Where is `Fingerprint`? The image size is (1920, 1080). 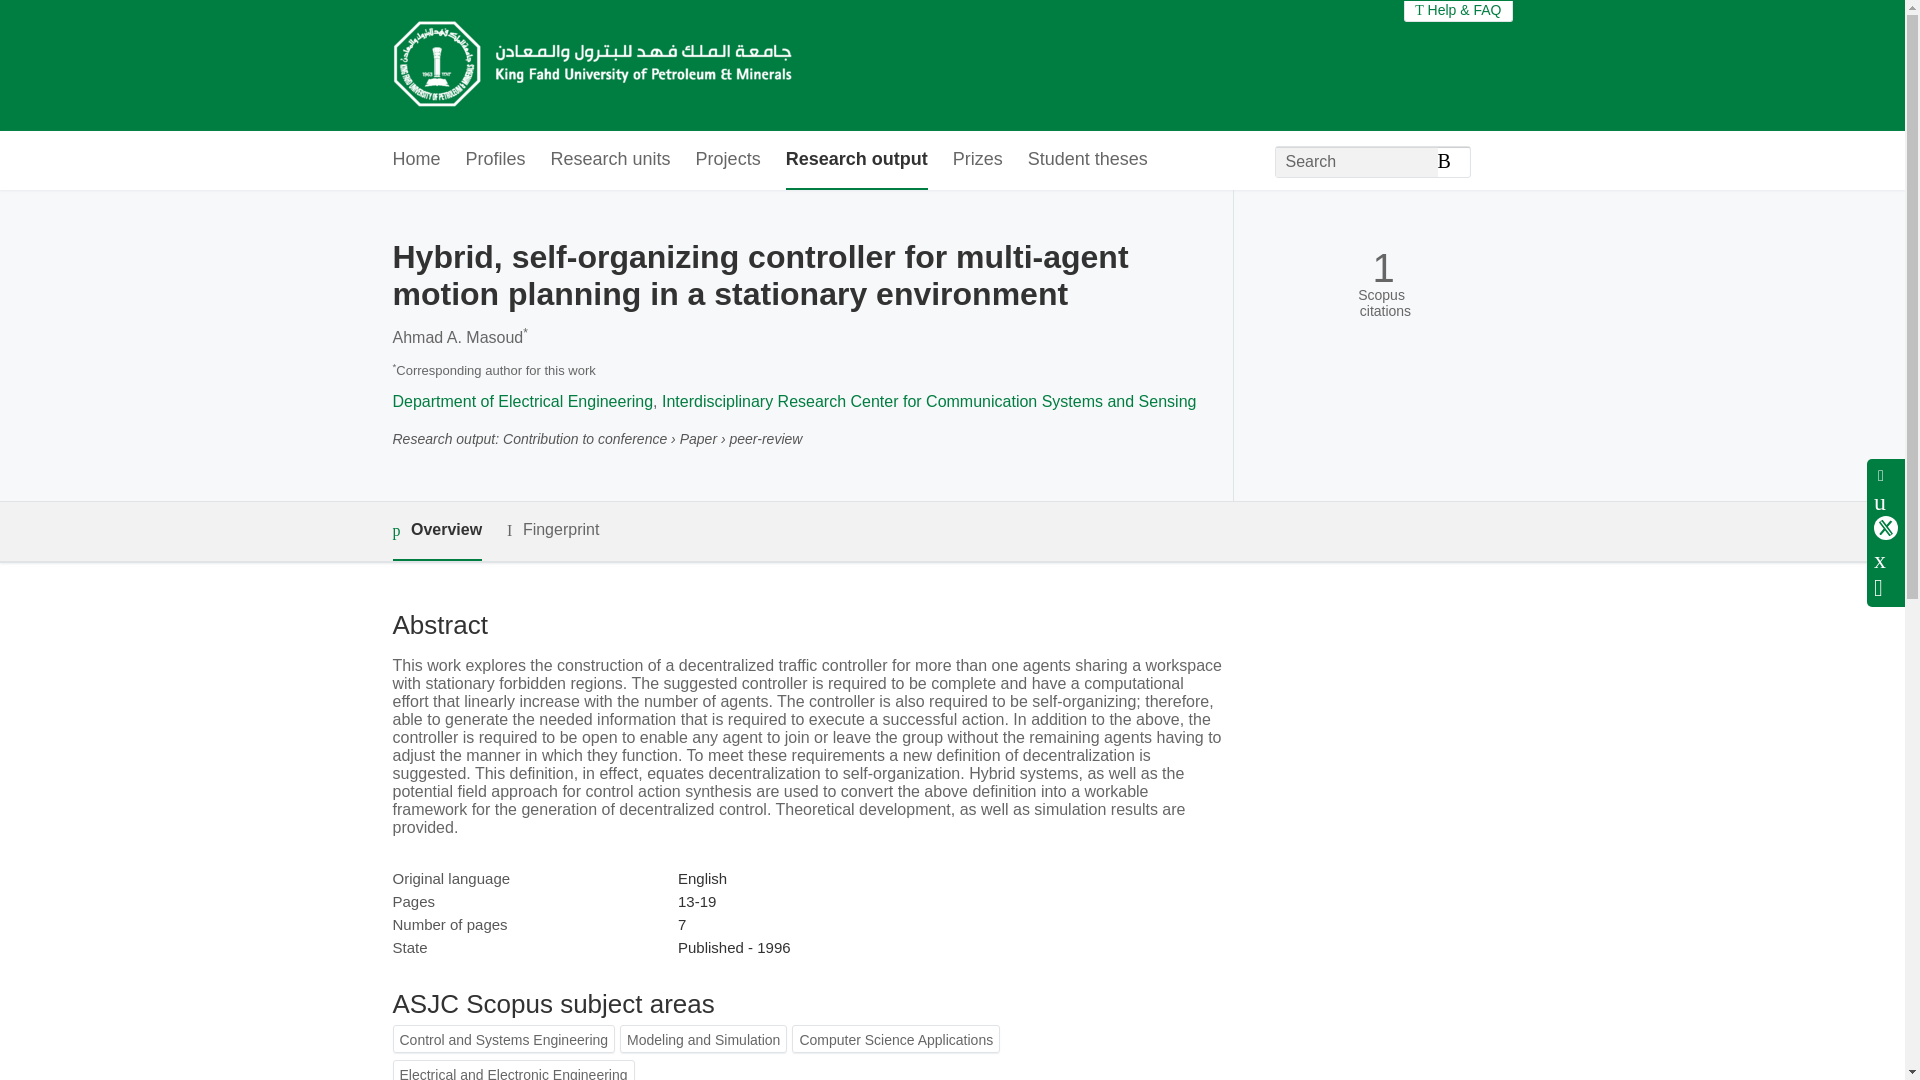 Fingerprint is located at coordinates (552, 530).